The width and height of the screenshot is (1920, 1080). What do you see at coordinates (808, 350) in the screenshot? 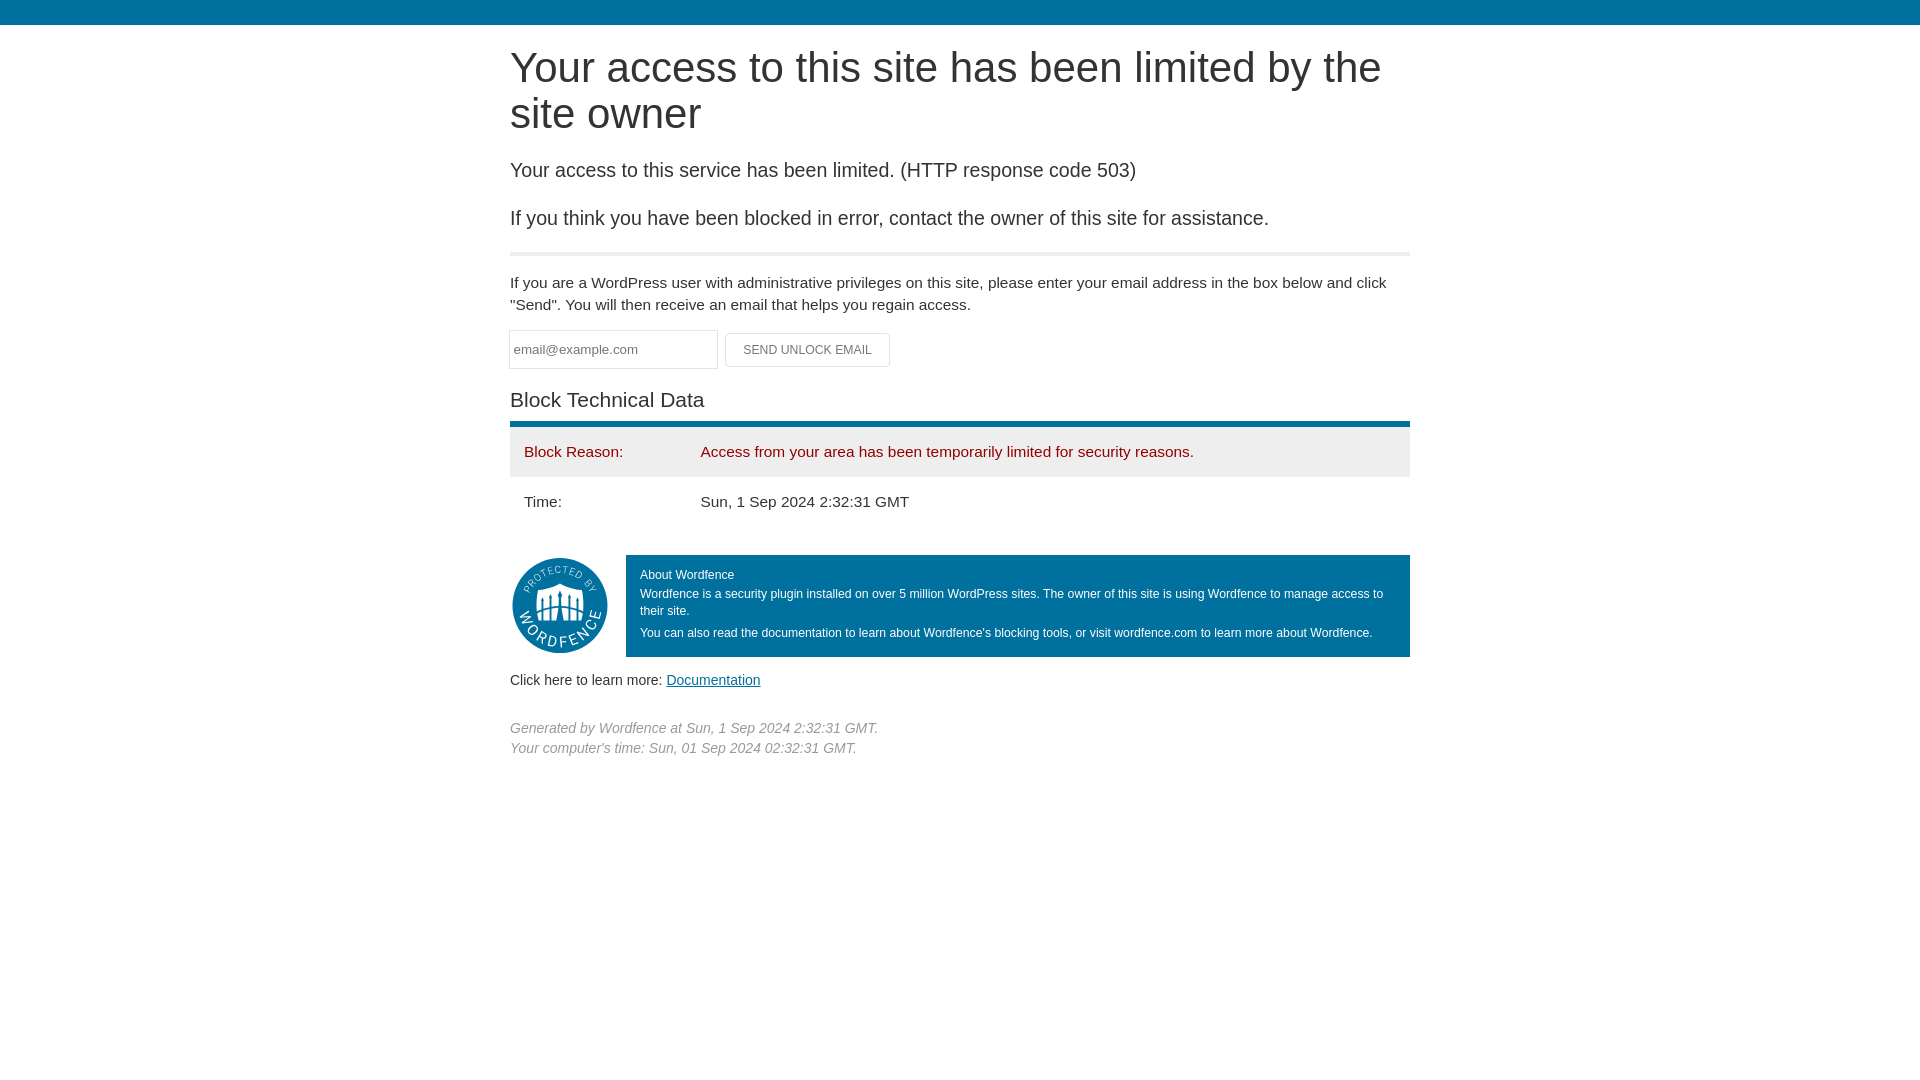
I see `Send Unlock Email` at bounding box center [808, 350].